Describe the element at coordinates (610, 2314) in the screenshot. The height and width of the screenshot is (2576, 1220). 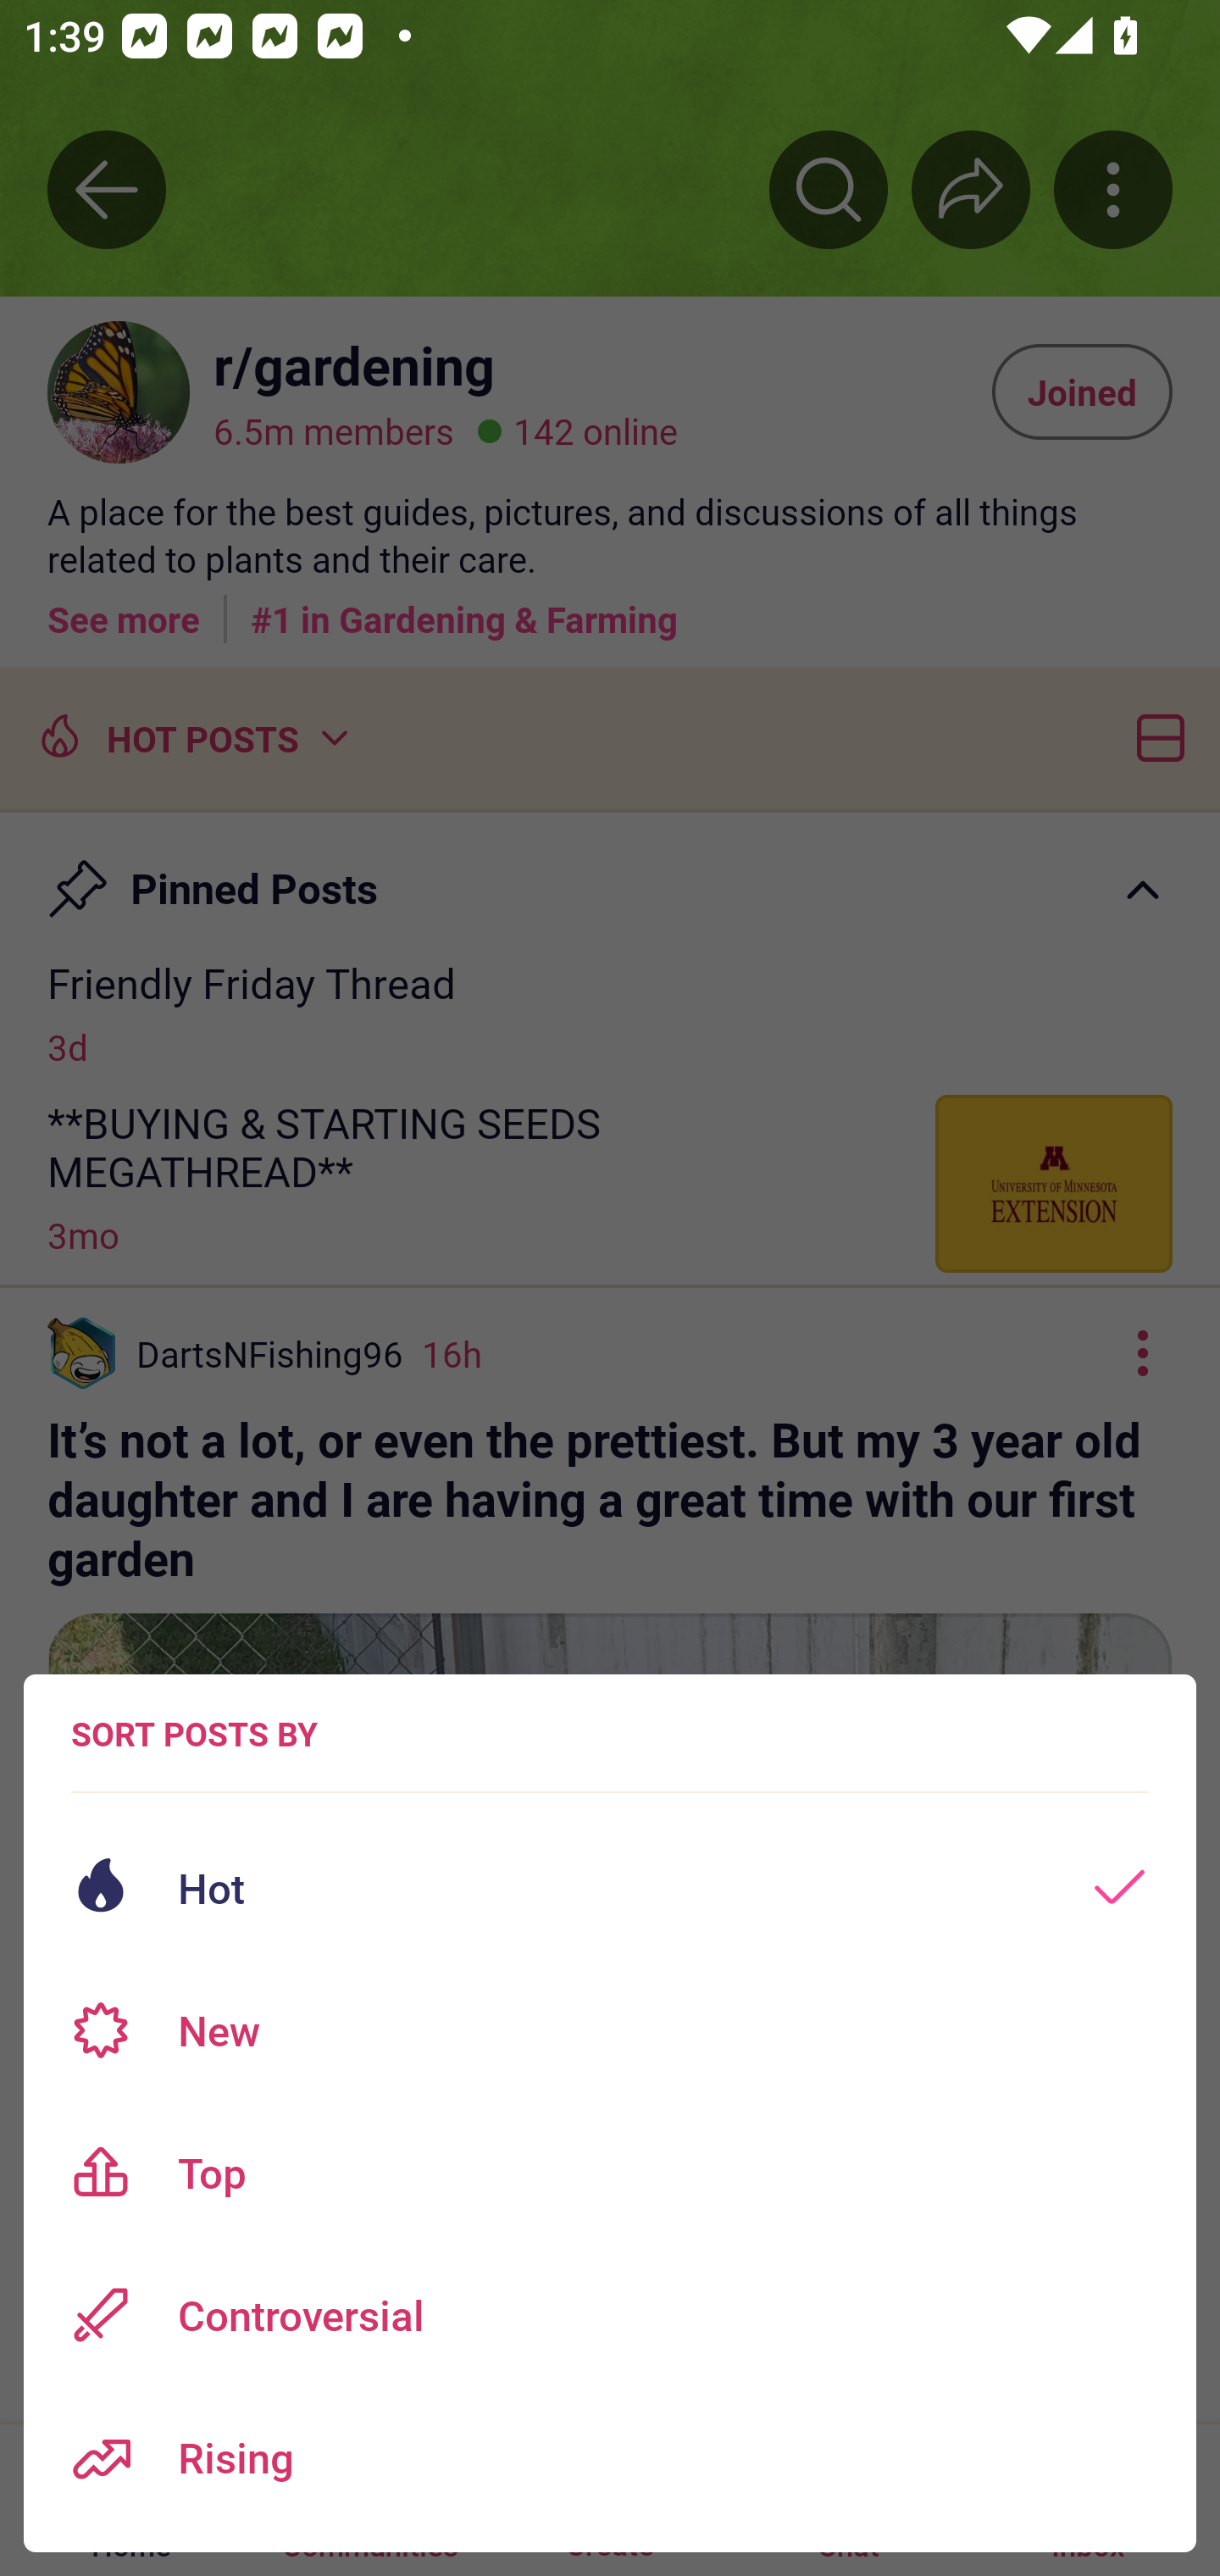
I see `Controversial` at that location.